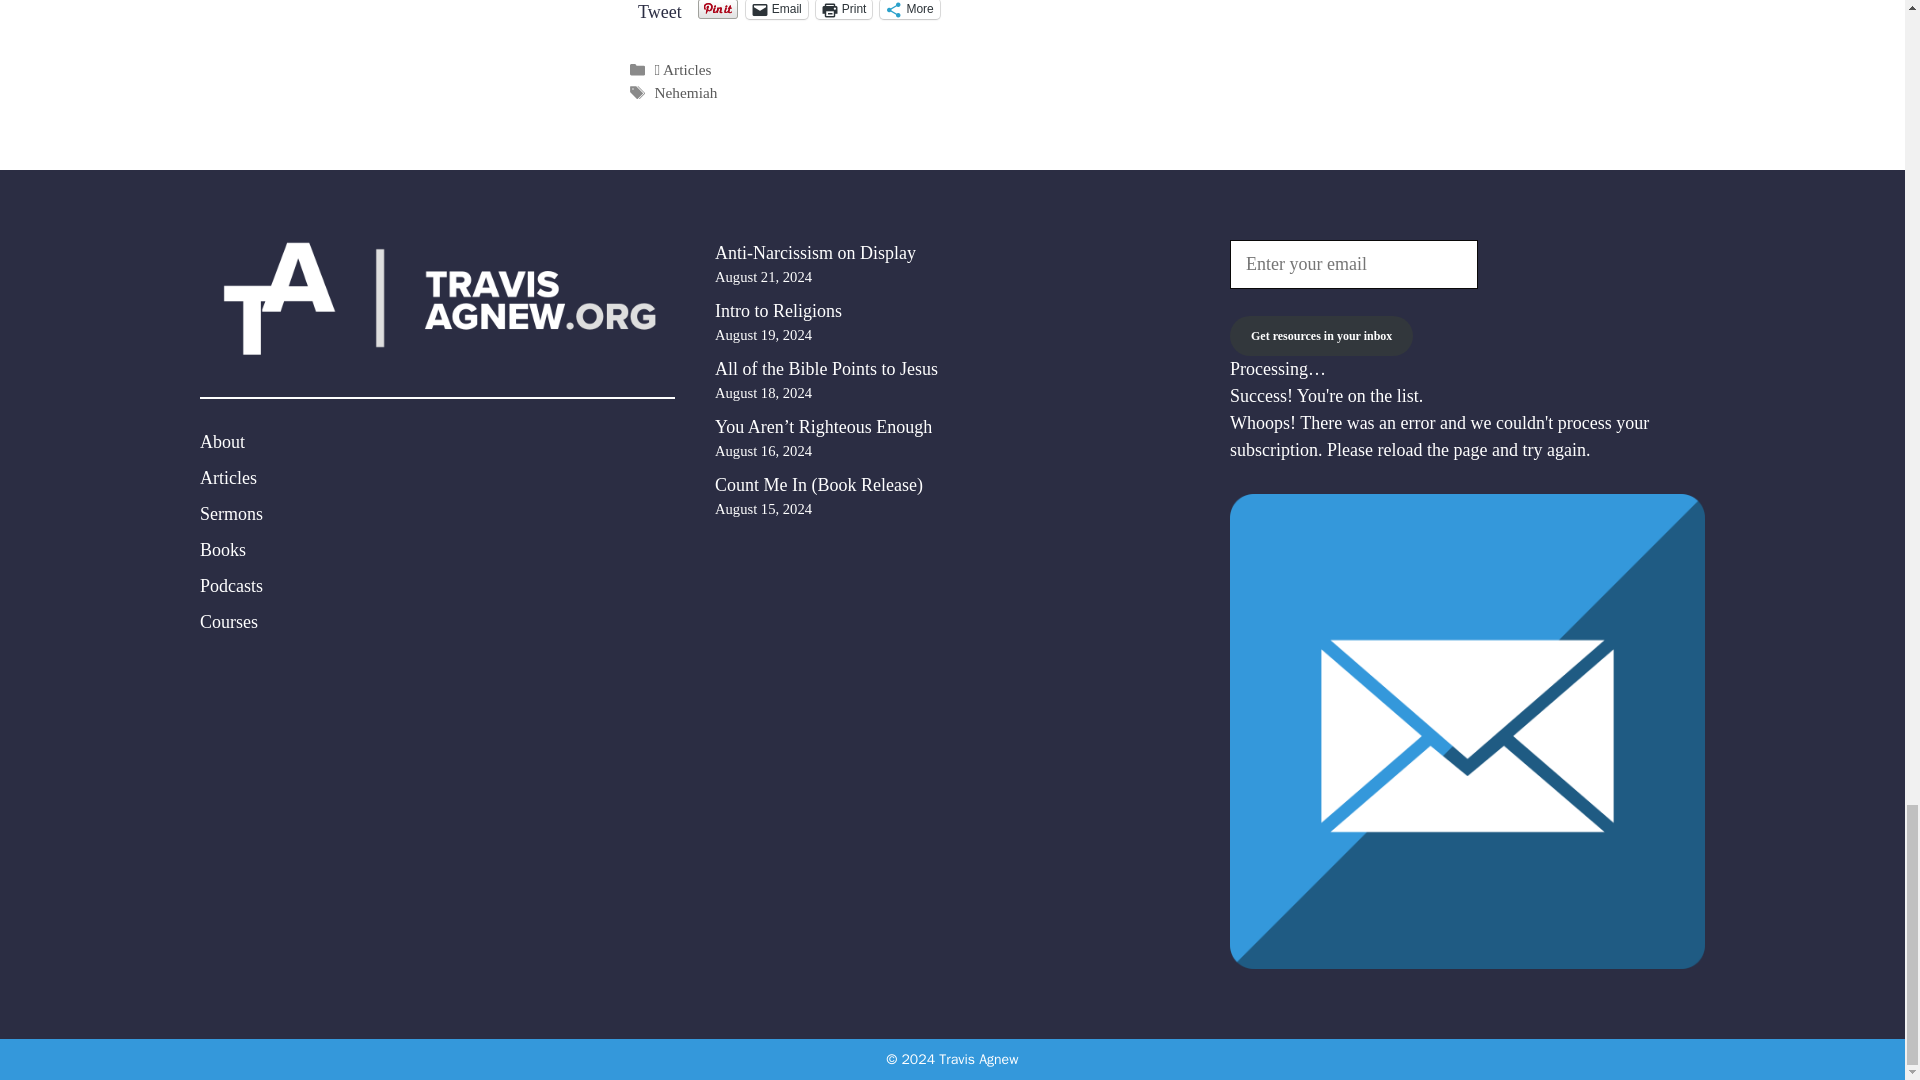 The image size is (1920, 1080). What do you see at coordinates (777, 10) in the screenshot?
I see `Click to email a link to a friend` at bounding box center [777, 10].